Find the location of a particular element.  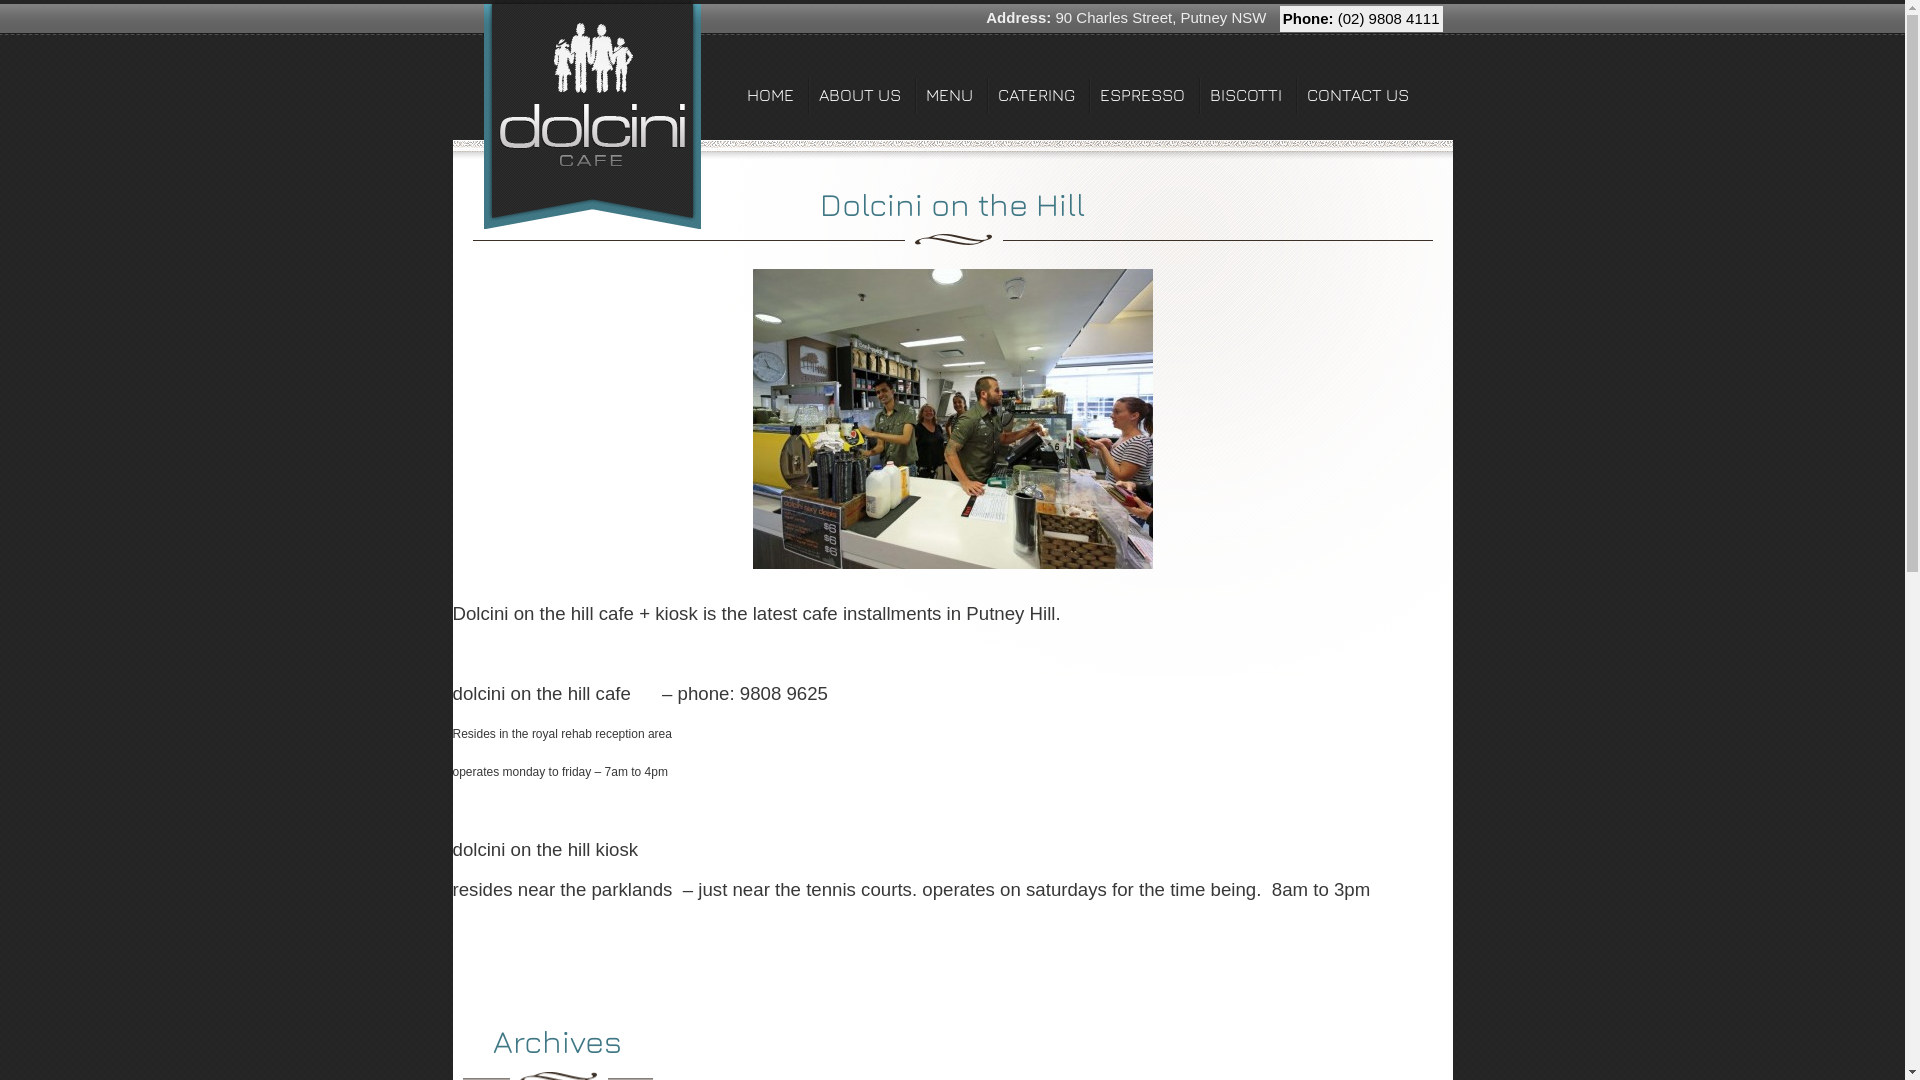

BISCOTTI is located at coordinates (1246, 82).